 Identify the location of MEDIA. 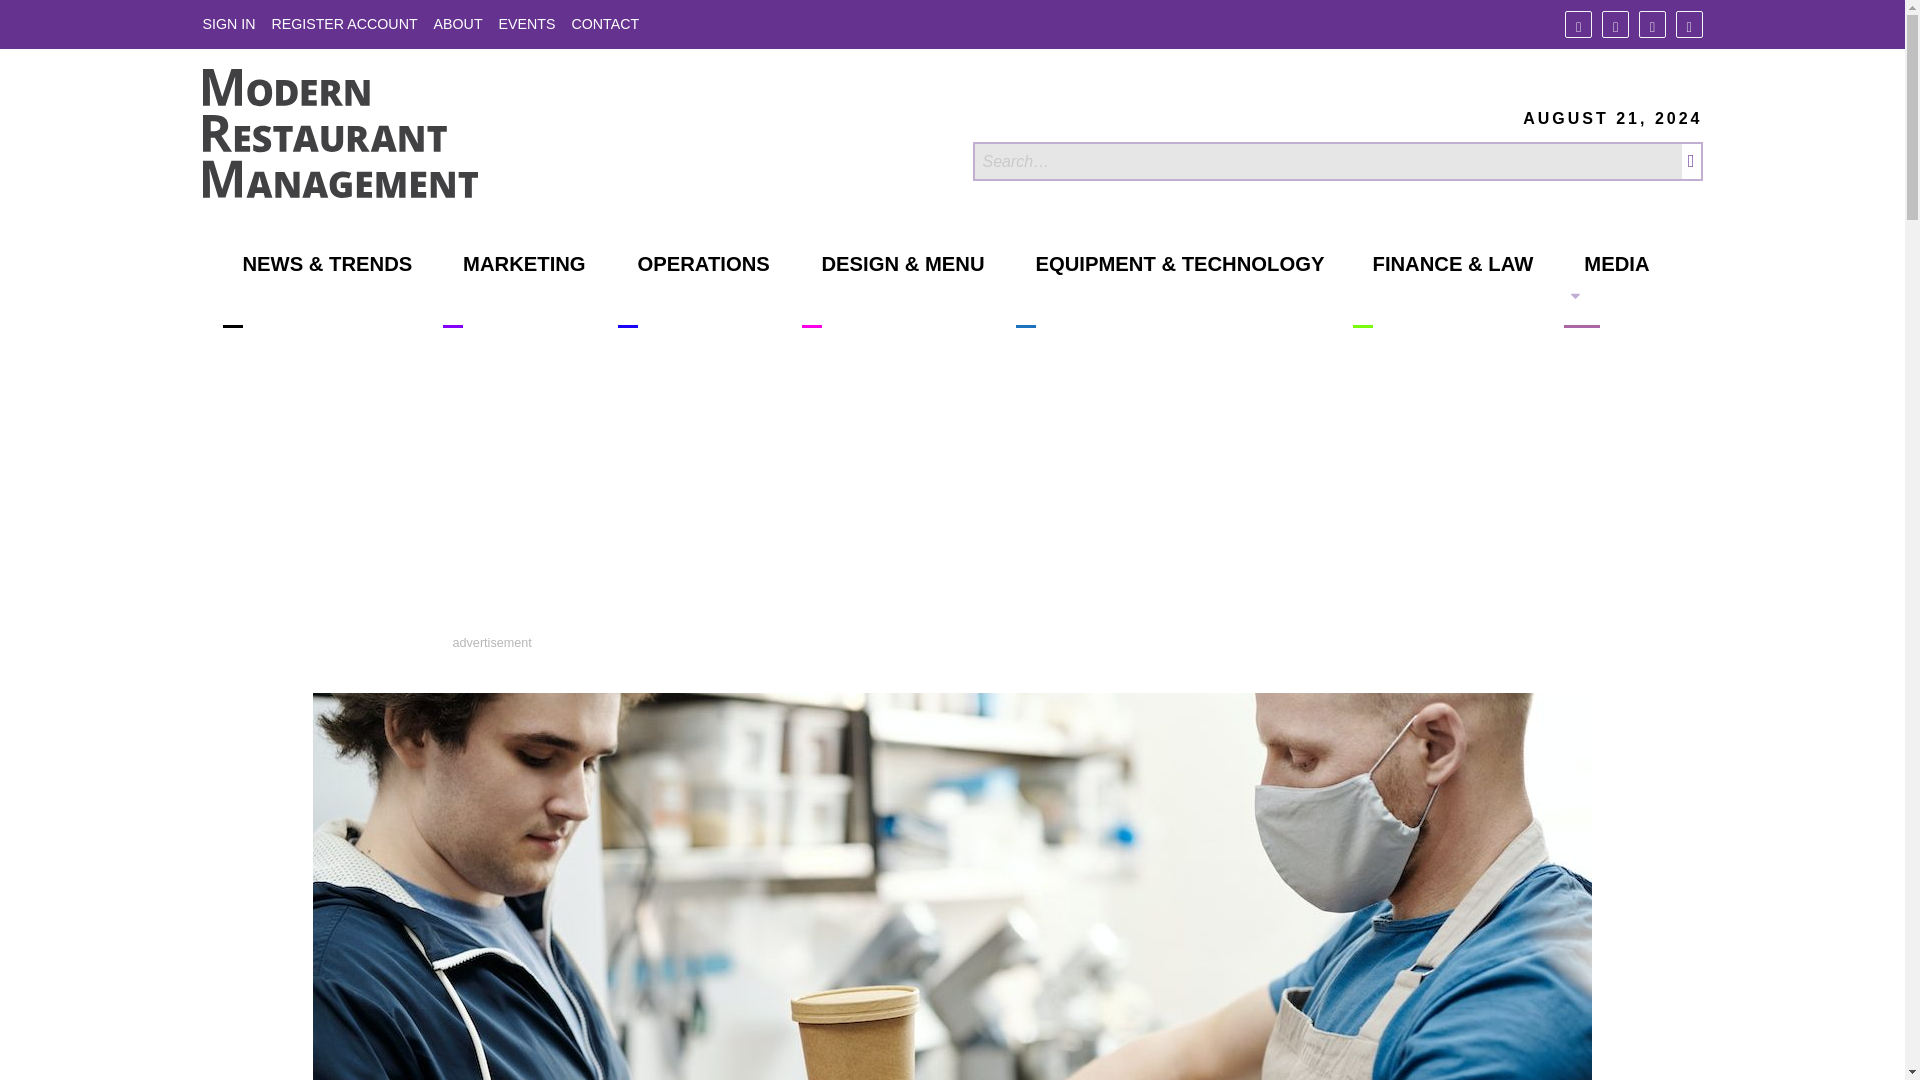
(1606, 290).